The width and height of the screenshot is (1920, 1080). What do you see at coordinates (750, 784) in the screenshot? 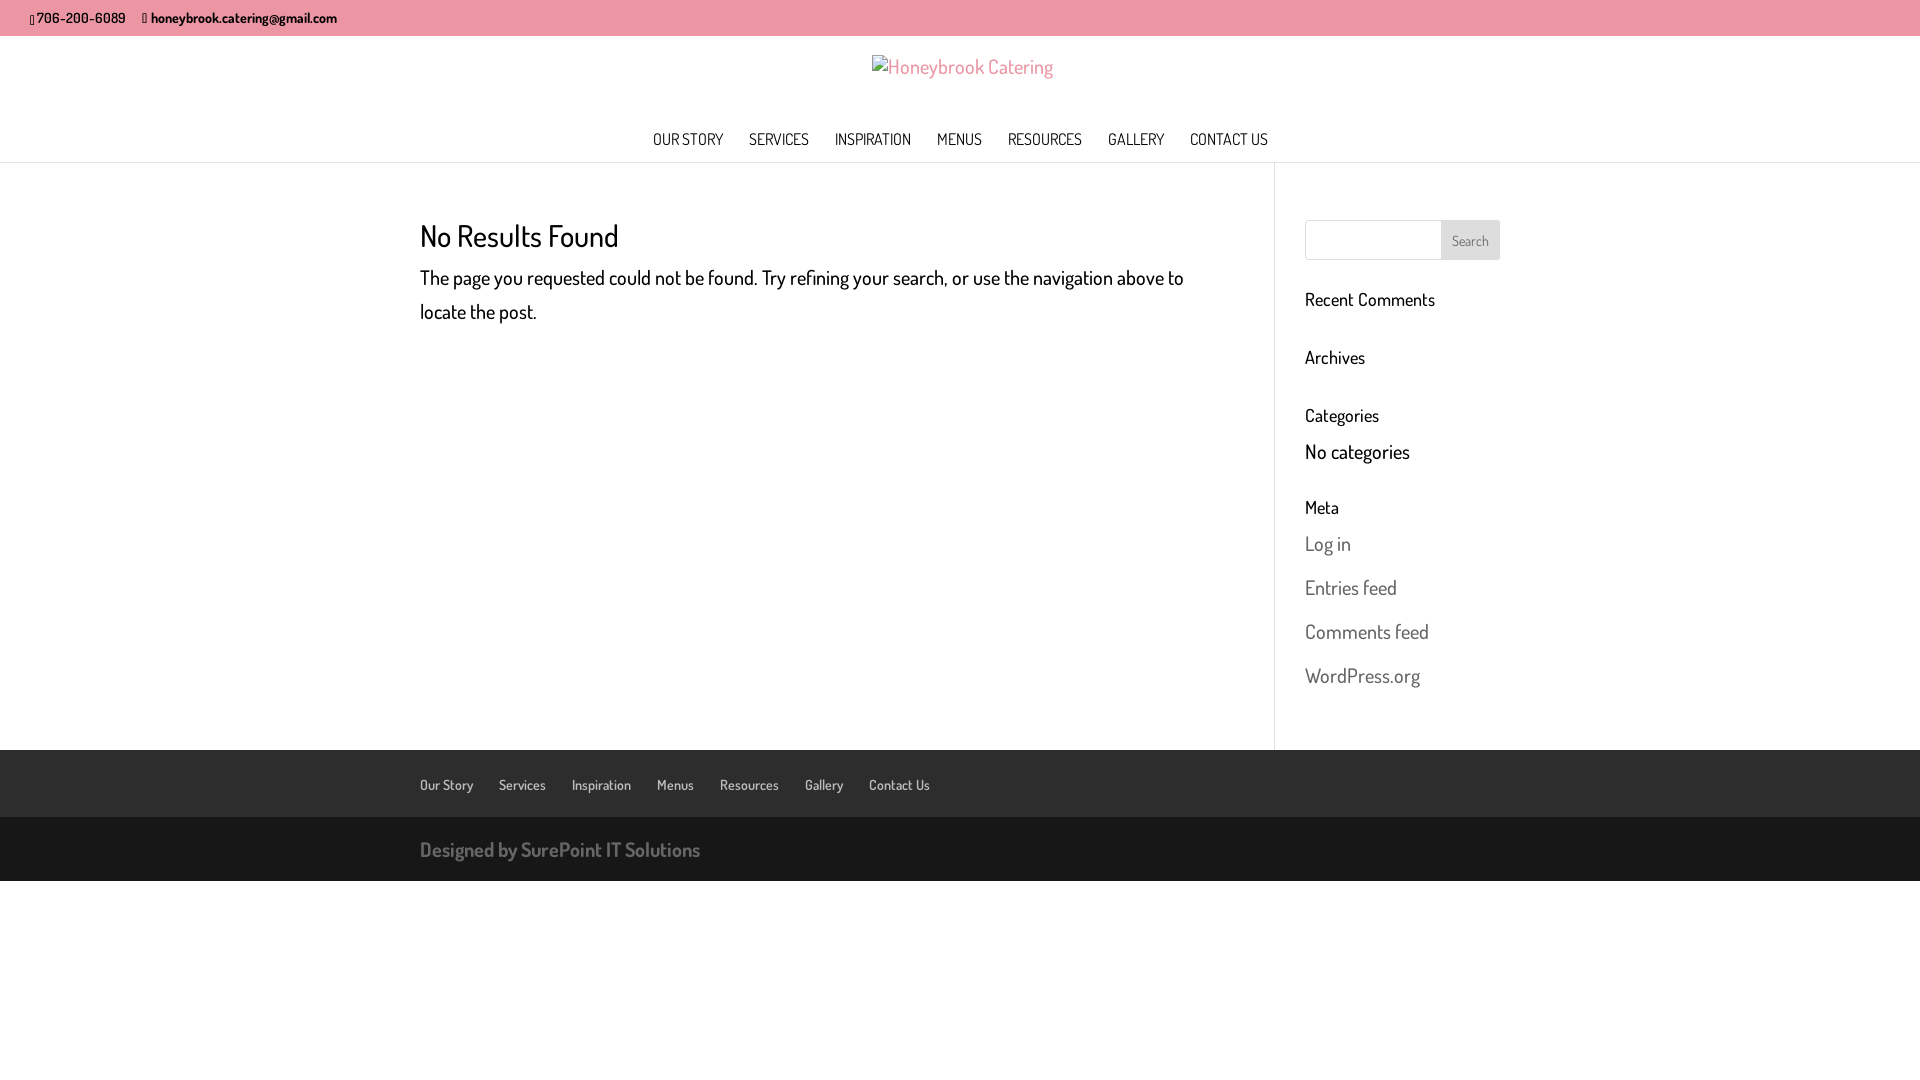
I see `Resources` at bounding box center [750, 784].